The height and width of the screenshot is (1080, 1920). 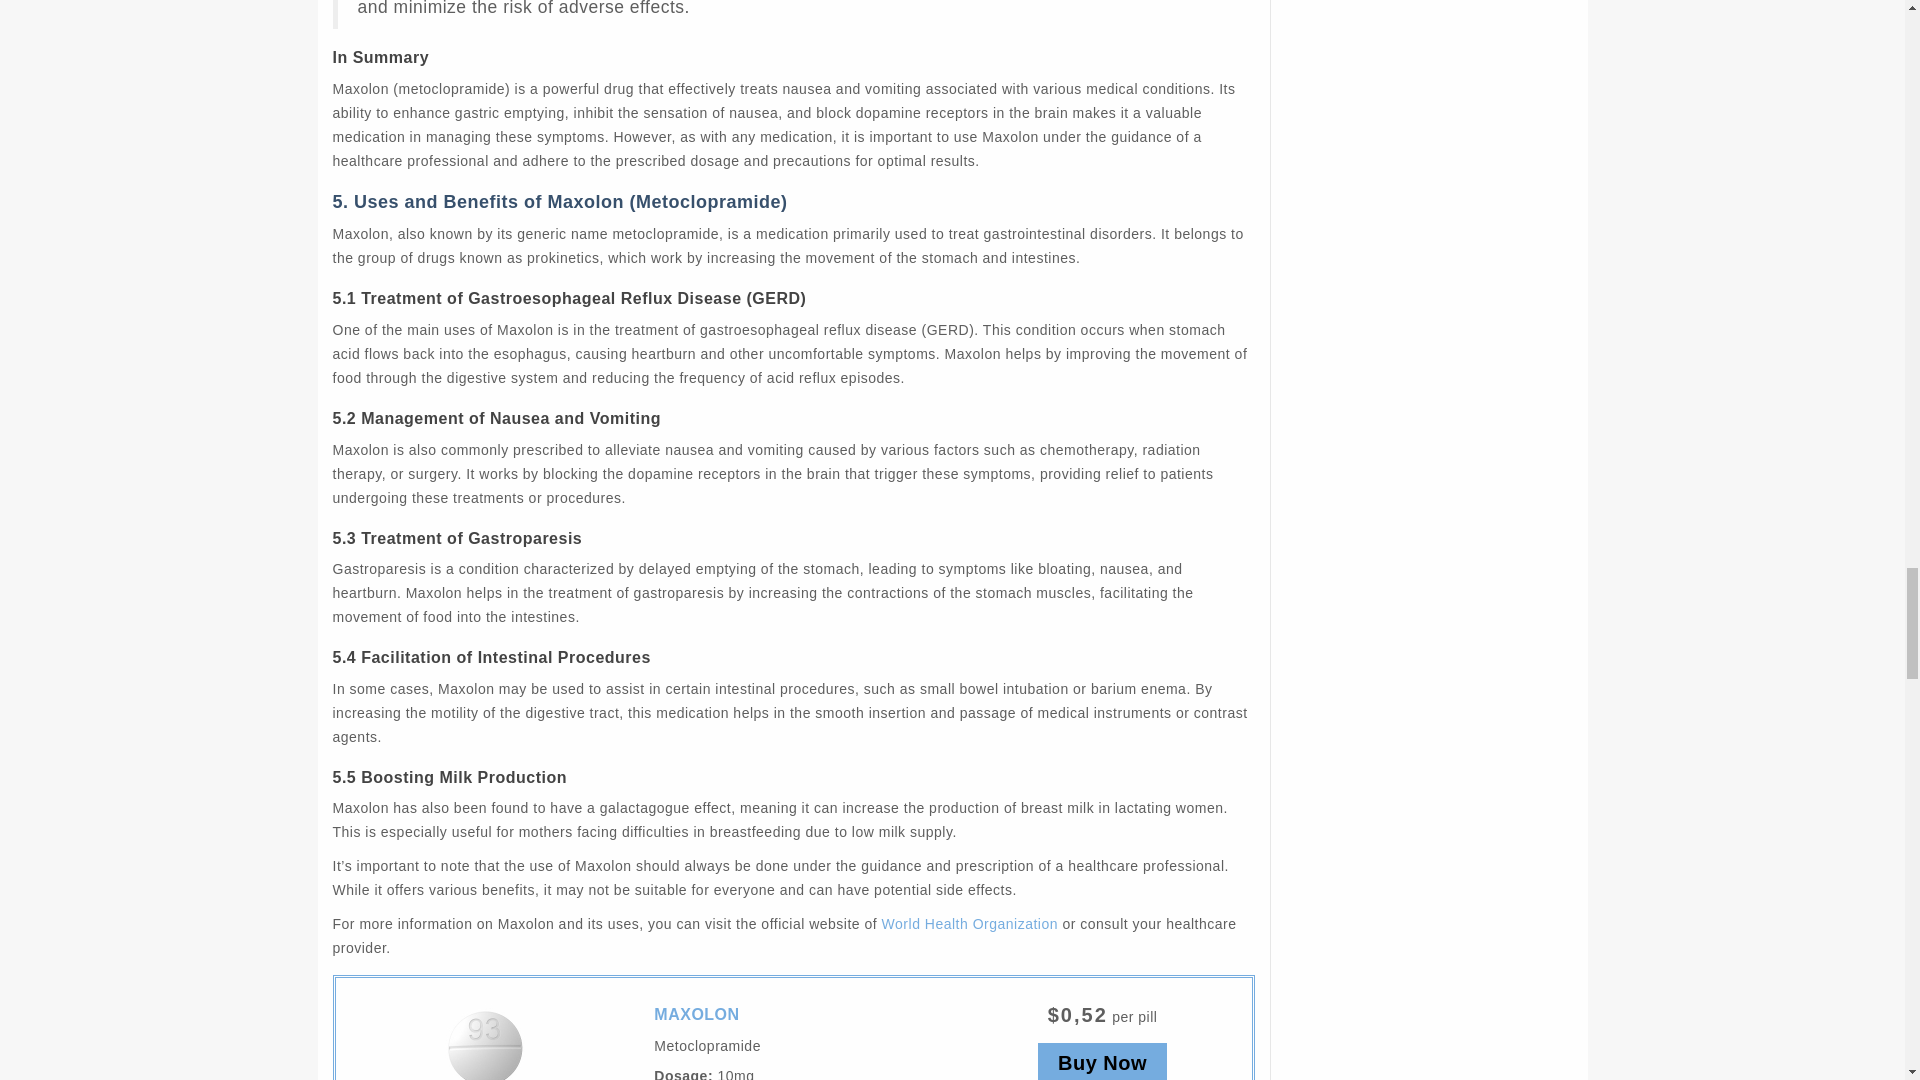 I want to click on World Health Organization, so click(x=969, y=924).